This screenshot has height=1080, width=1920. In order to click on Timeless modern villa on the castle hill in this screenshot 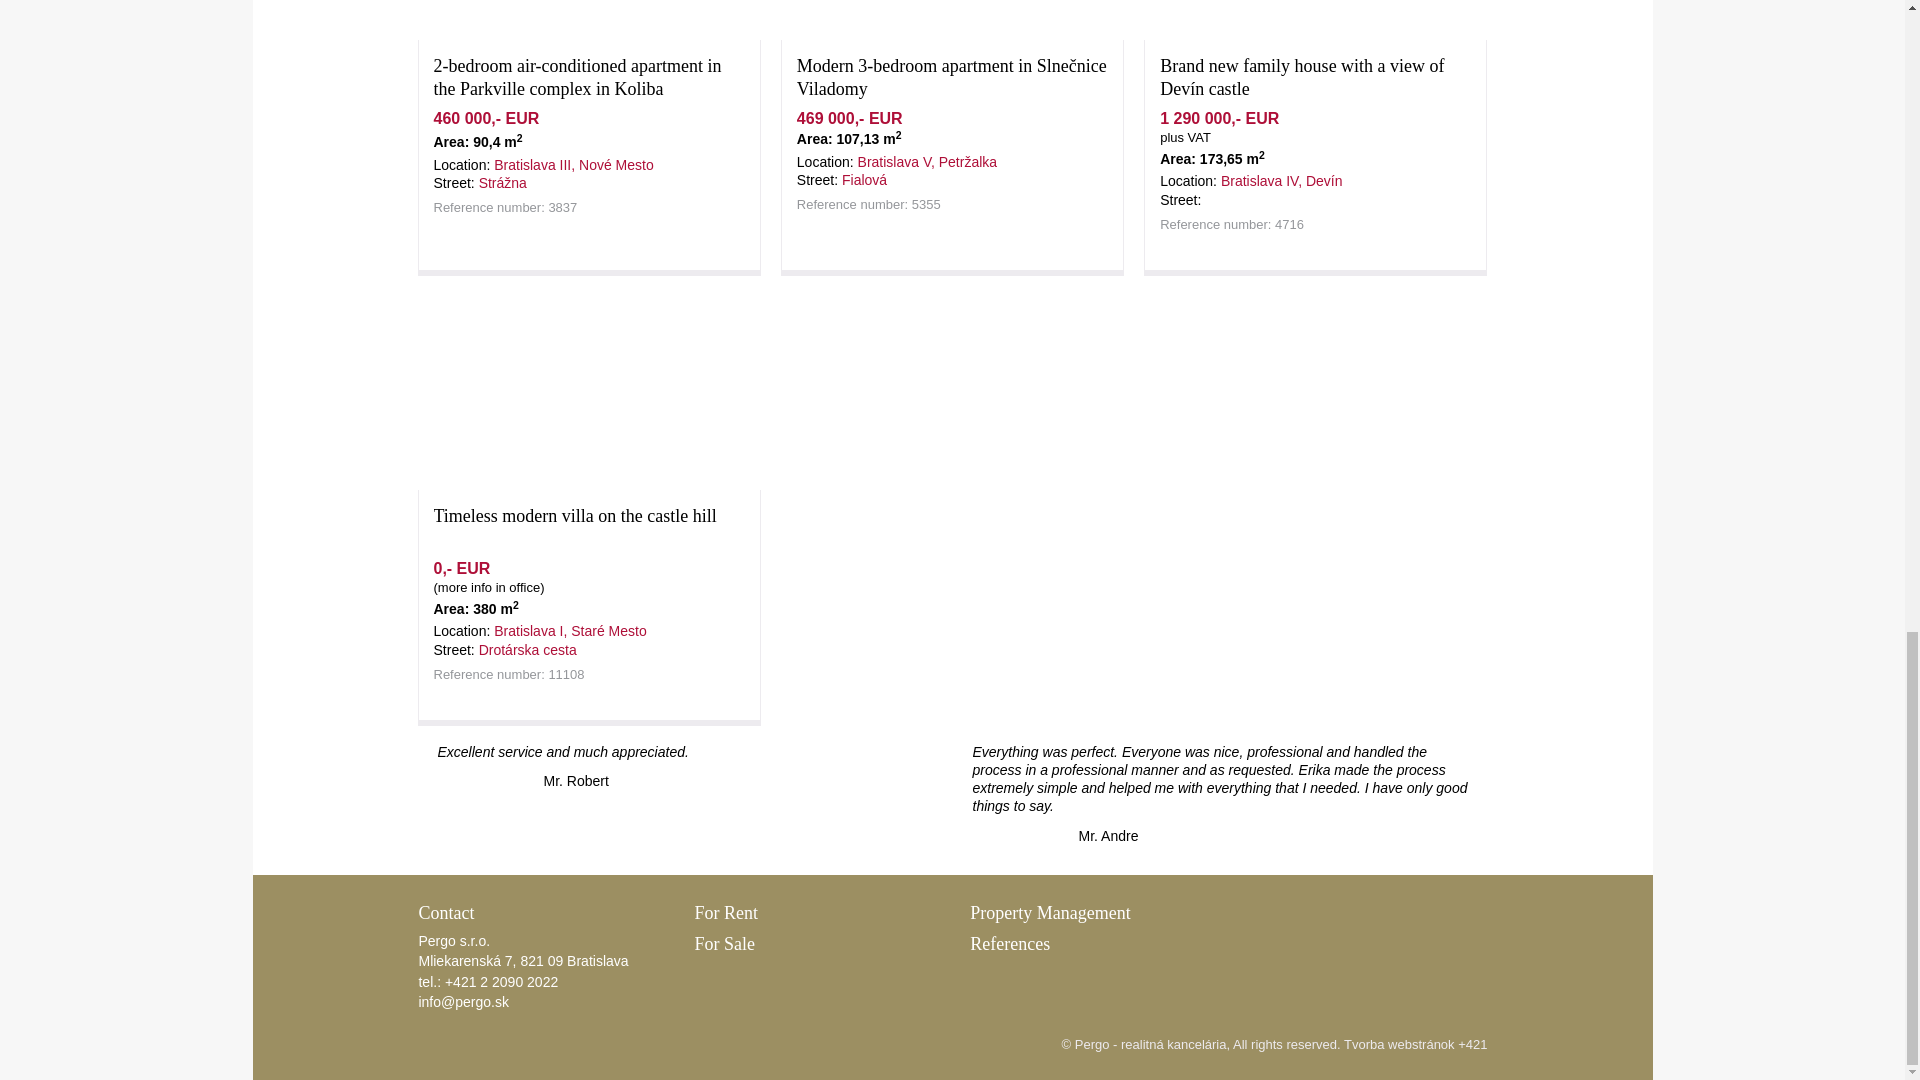, I will do `click(574, 516)`.